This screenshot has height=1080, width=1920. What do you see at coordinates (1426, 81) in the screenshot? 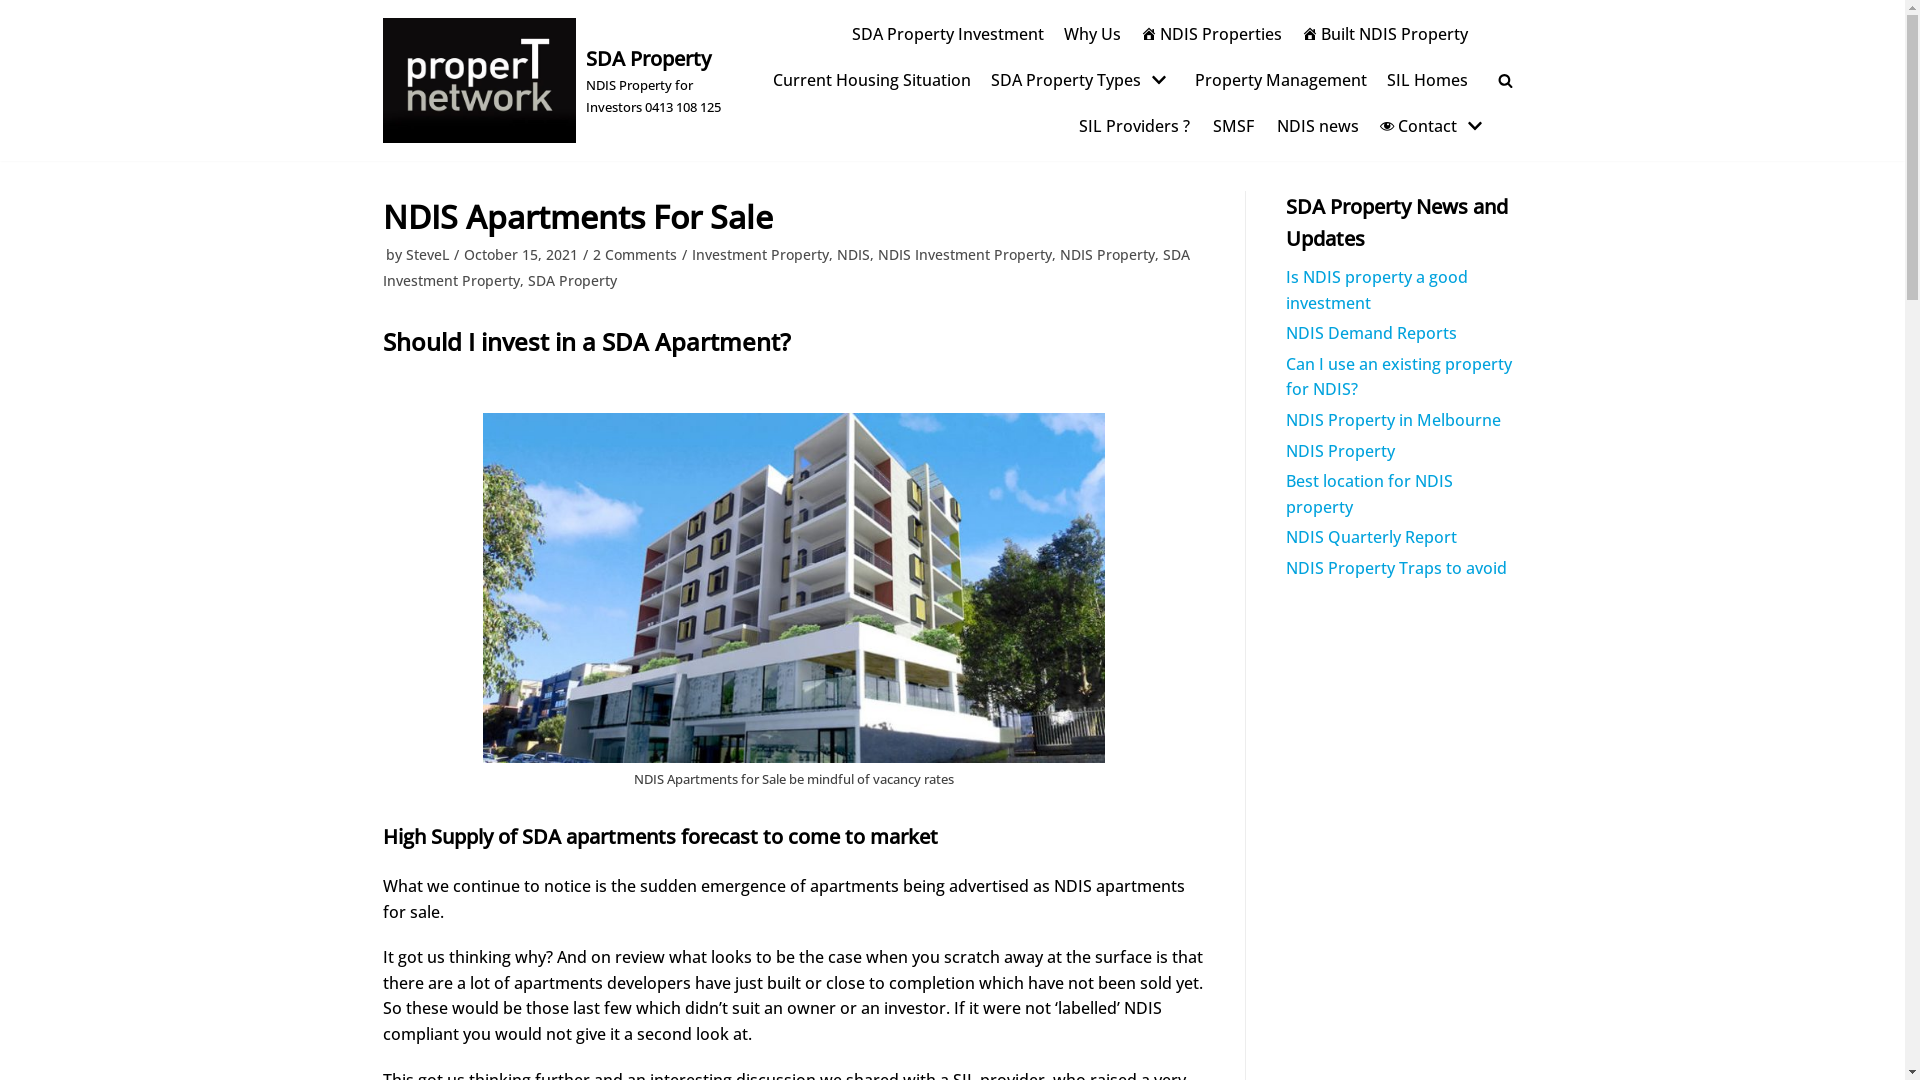
I see `SIL Homes` at bounding box center [1426, 81].